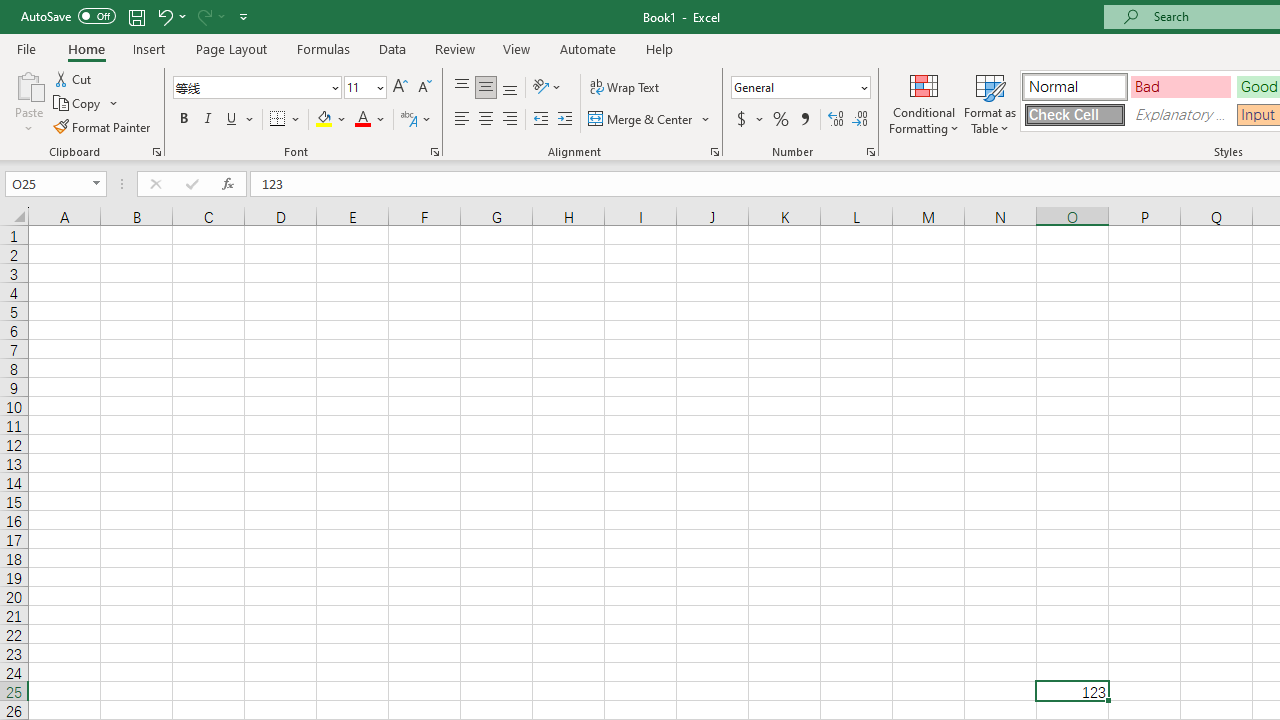 This screenshot has width=1280, height=720. I want to click on Explanatory Text, so click(1180, 114).